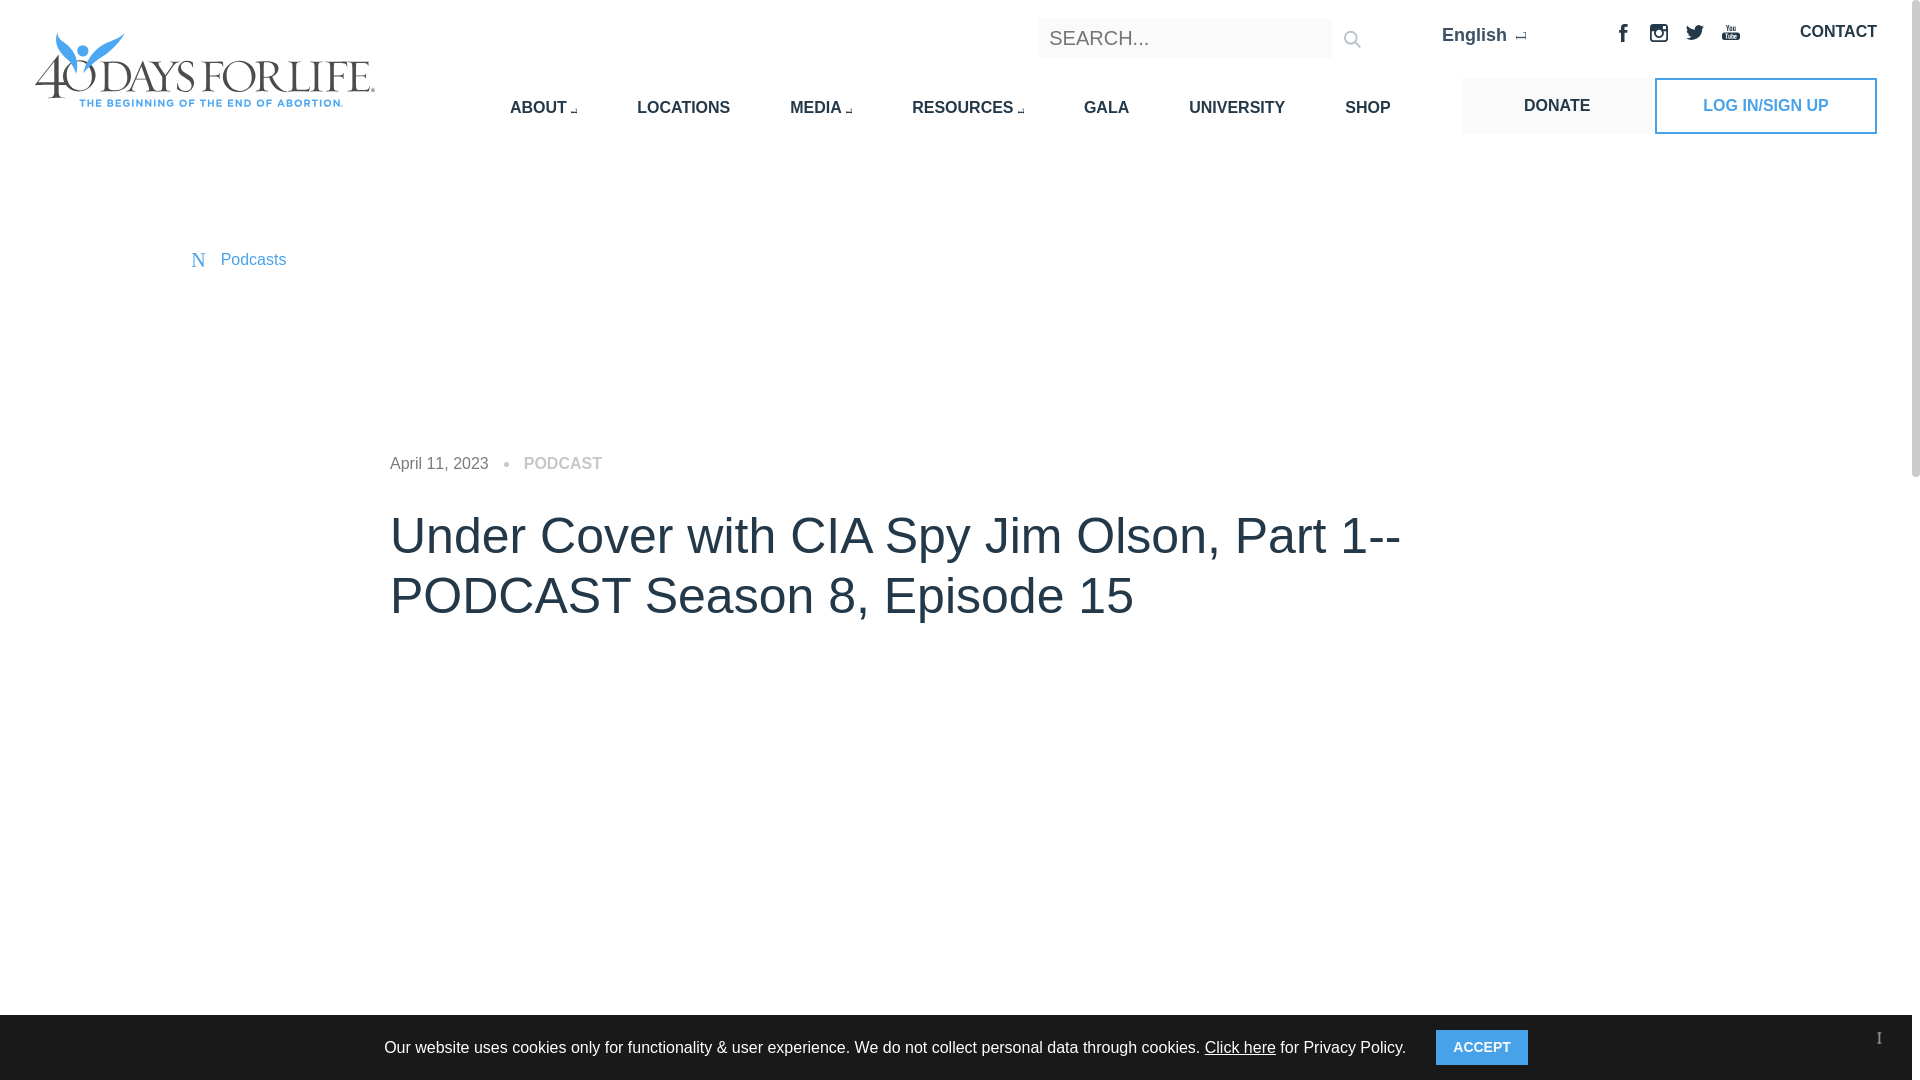  I want to click on DONATE, so click(1556, 105).